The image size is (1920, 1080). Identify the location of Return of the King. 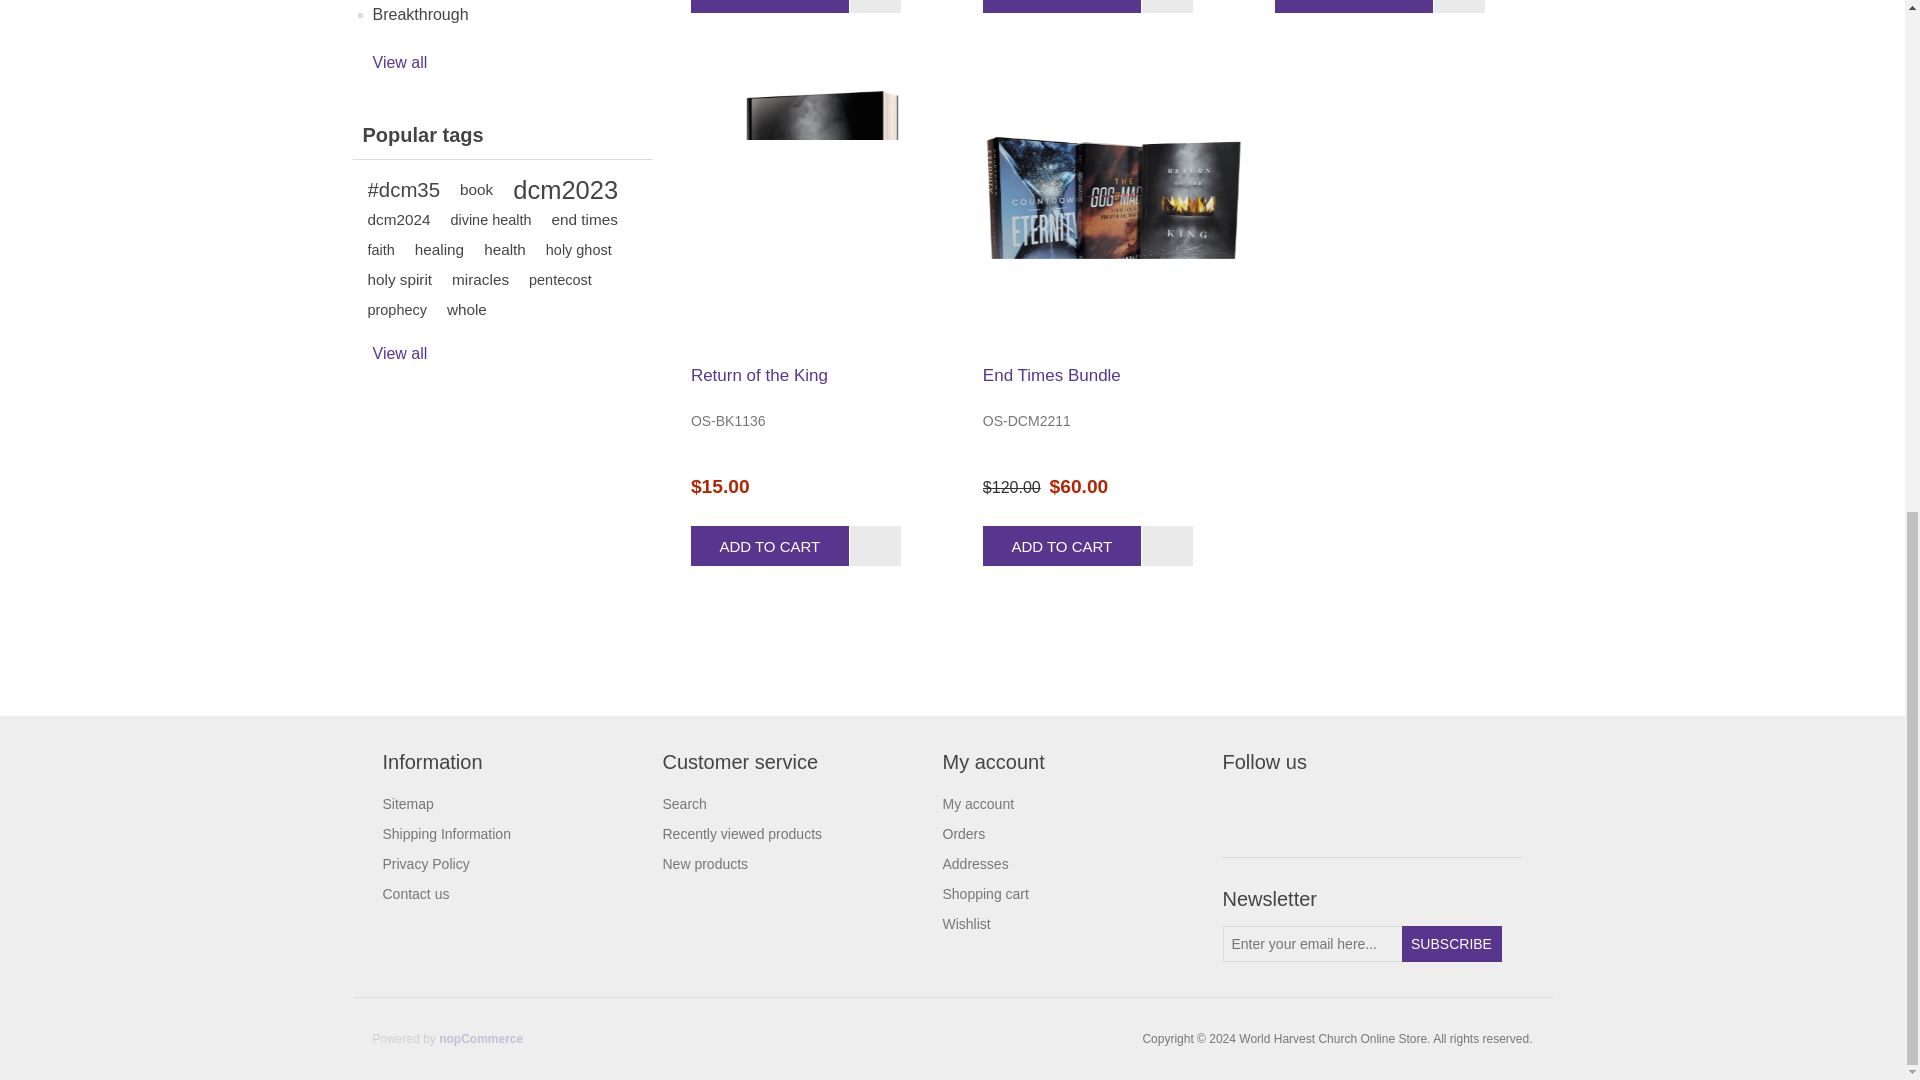
(822, 204).